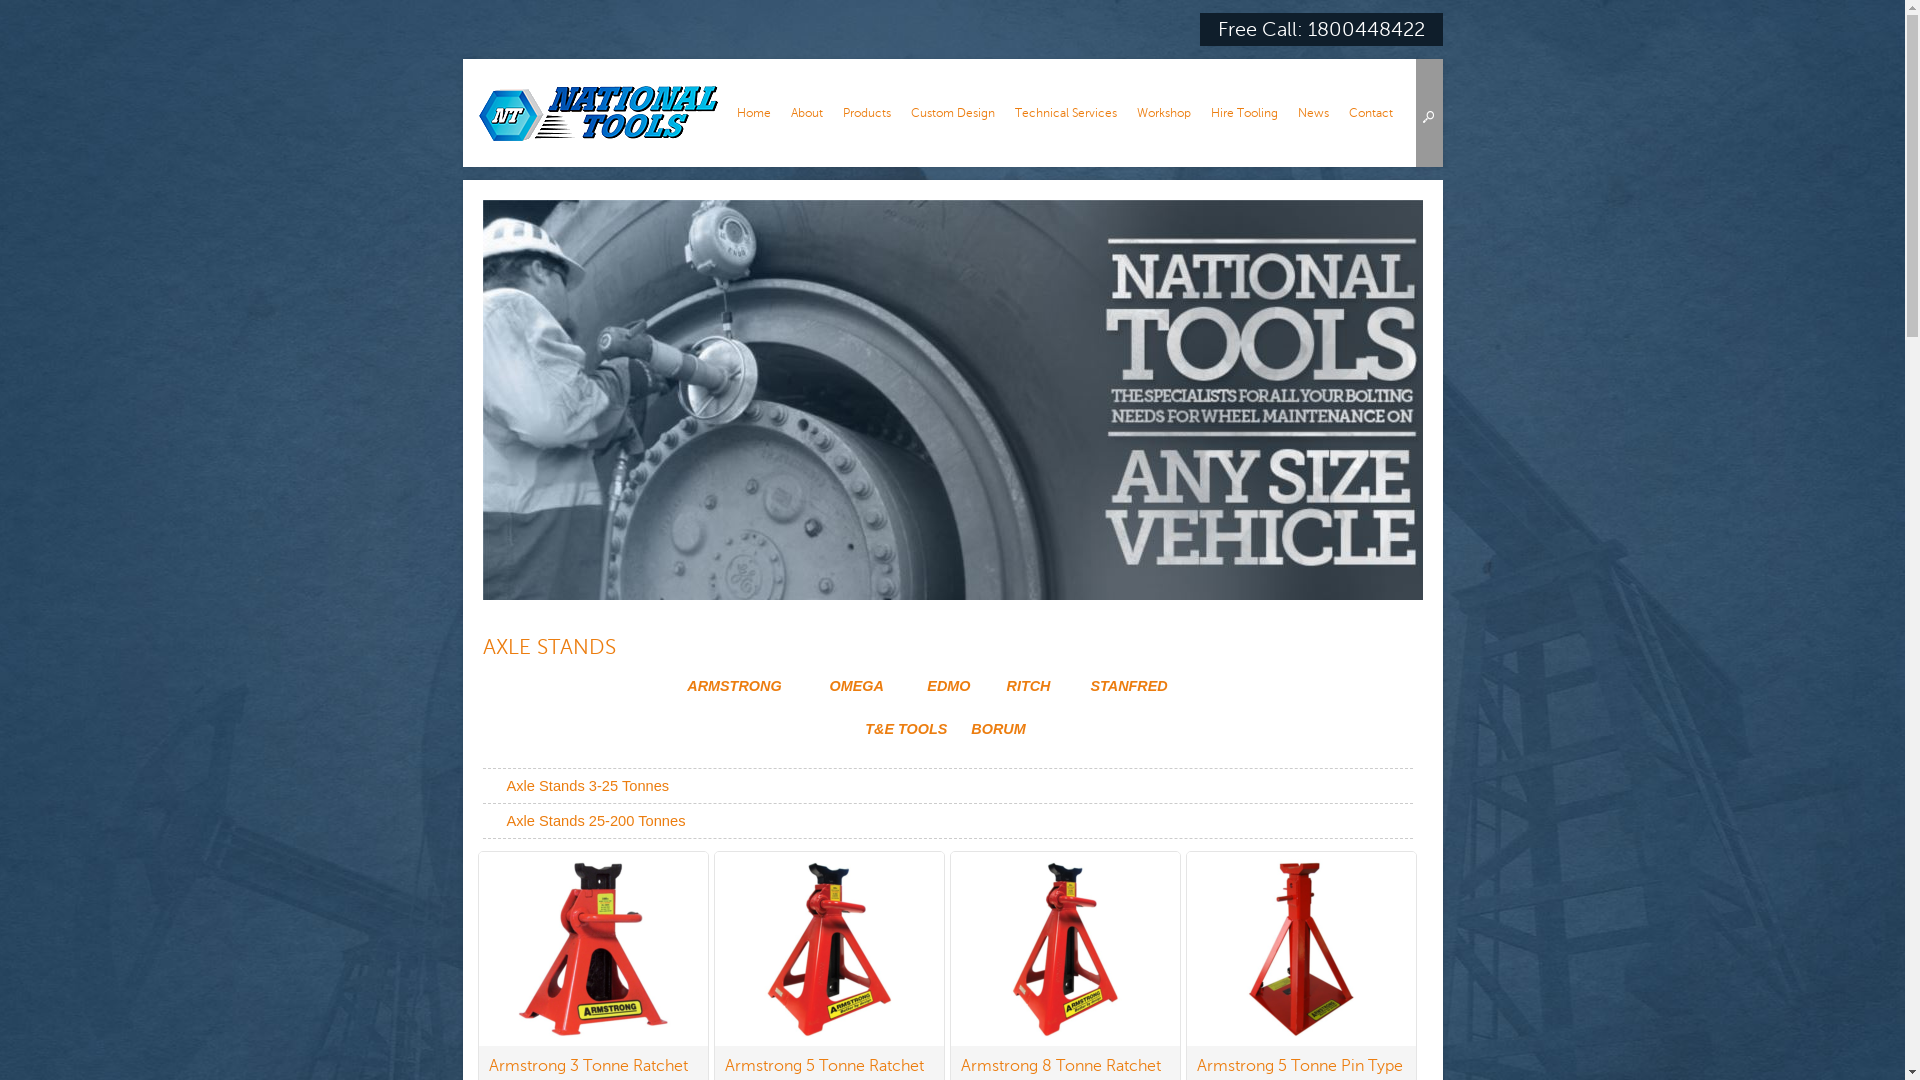  Describe the element at coordinates (1370, 113) in the screenshot. I see `Contact` at that location.